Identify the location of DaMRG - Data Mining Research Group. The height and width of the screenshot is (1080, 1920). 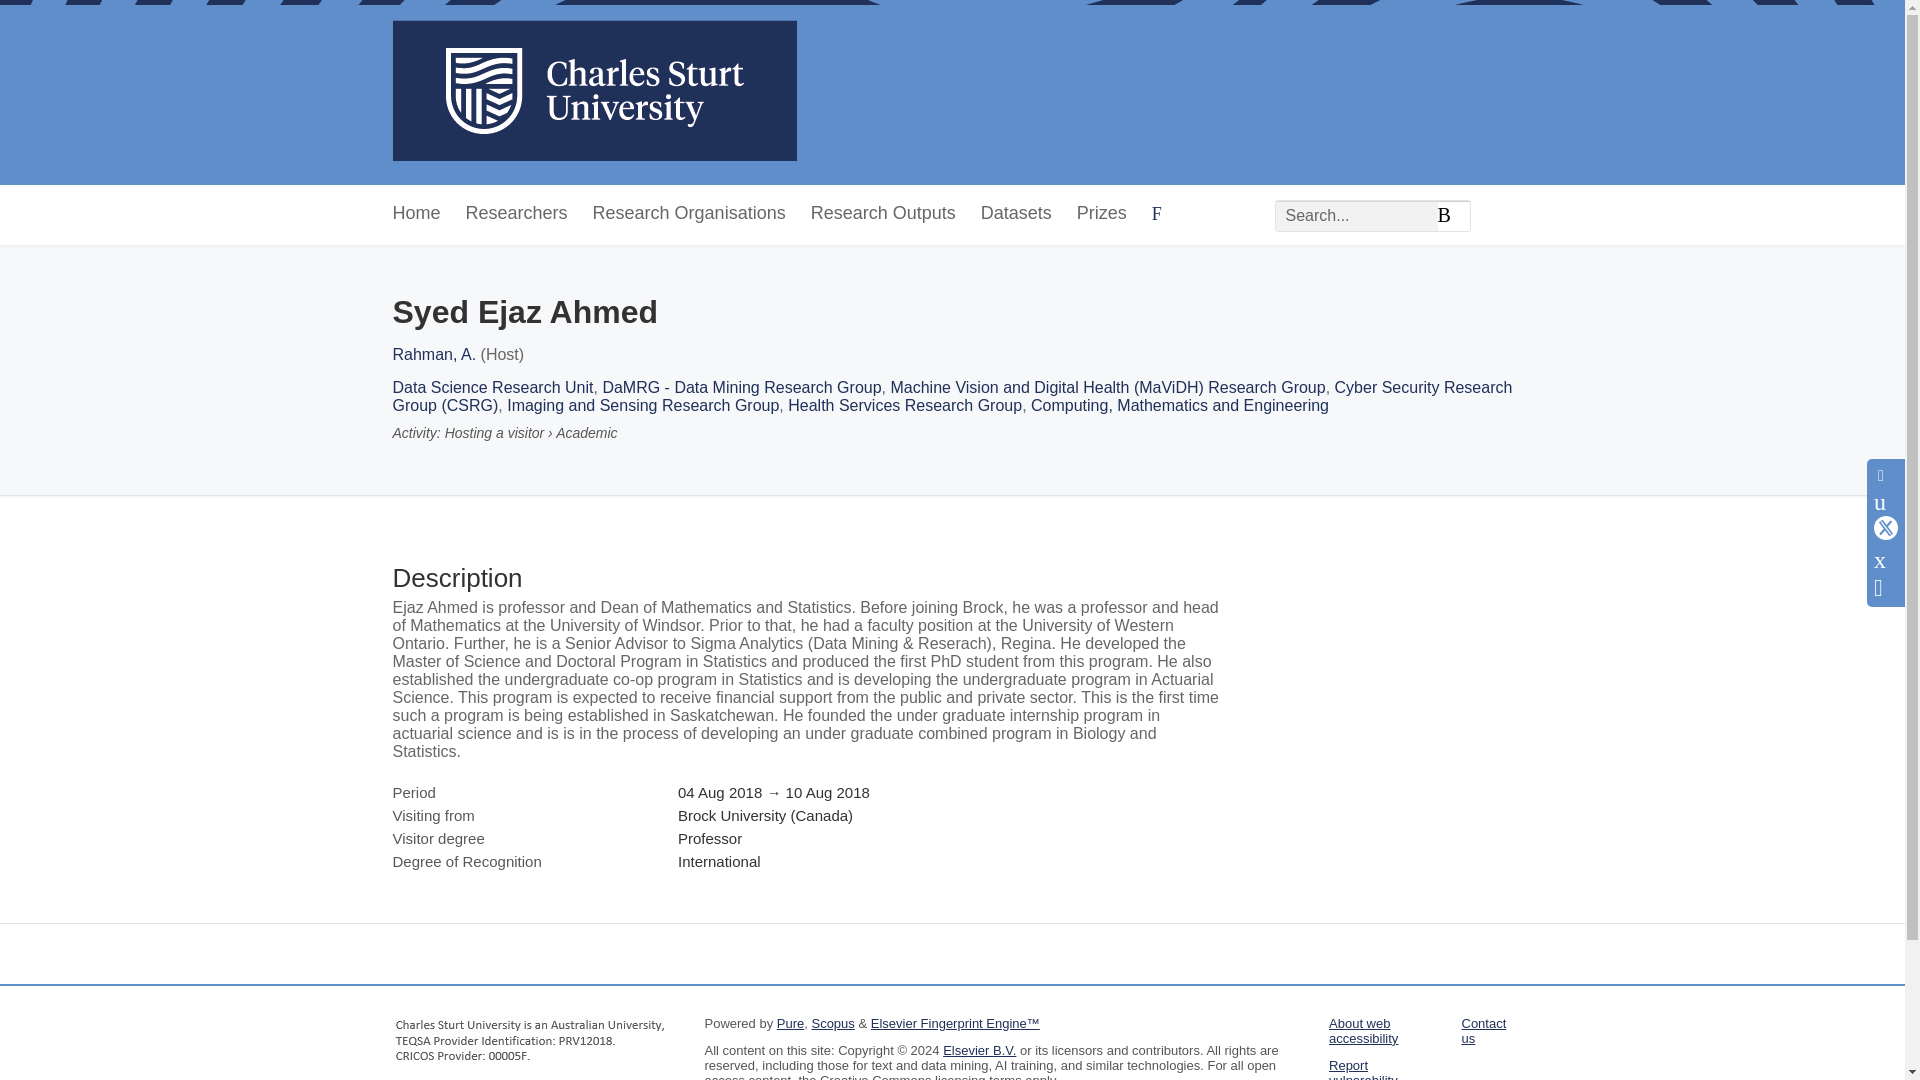
(742, 388).